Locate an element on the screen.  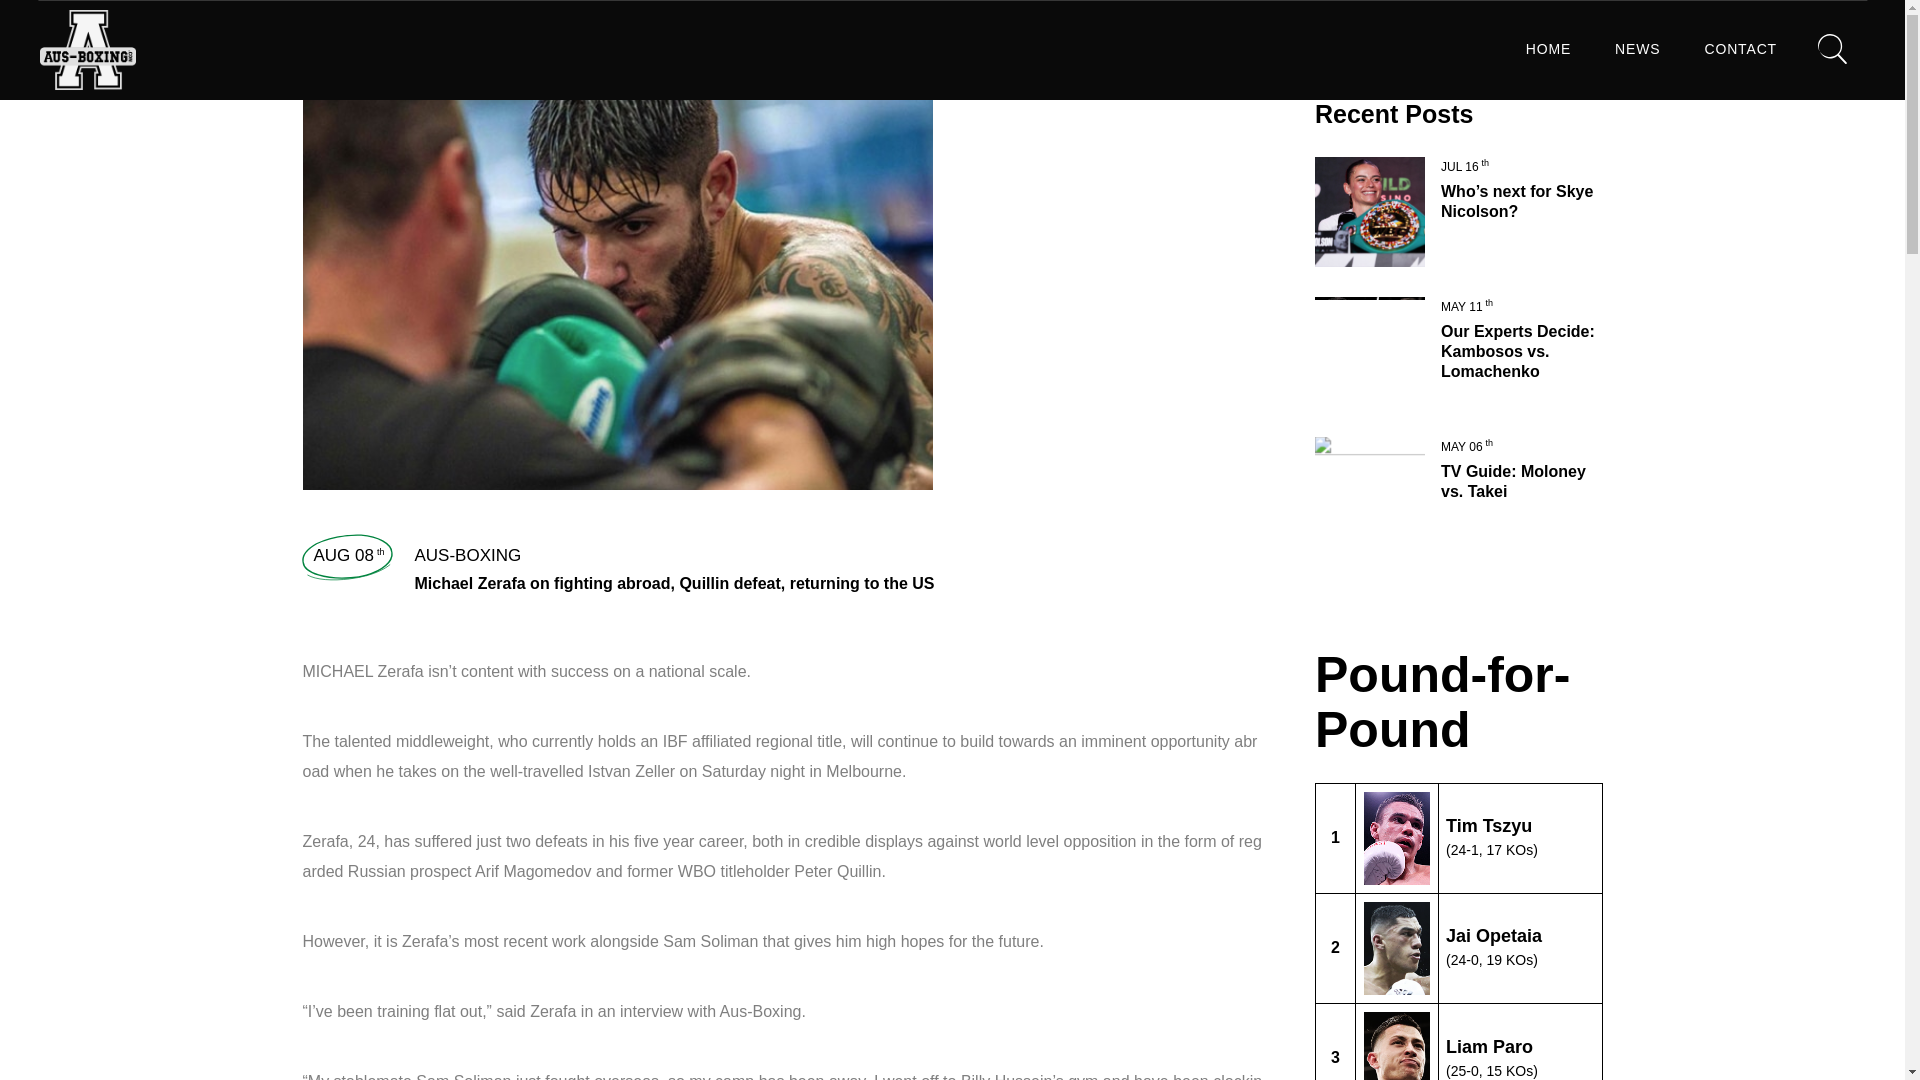
MAY 11th is located at coordinates (1467, 307).